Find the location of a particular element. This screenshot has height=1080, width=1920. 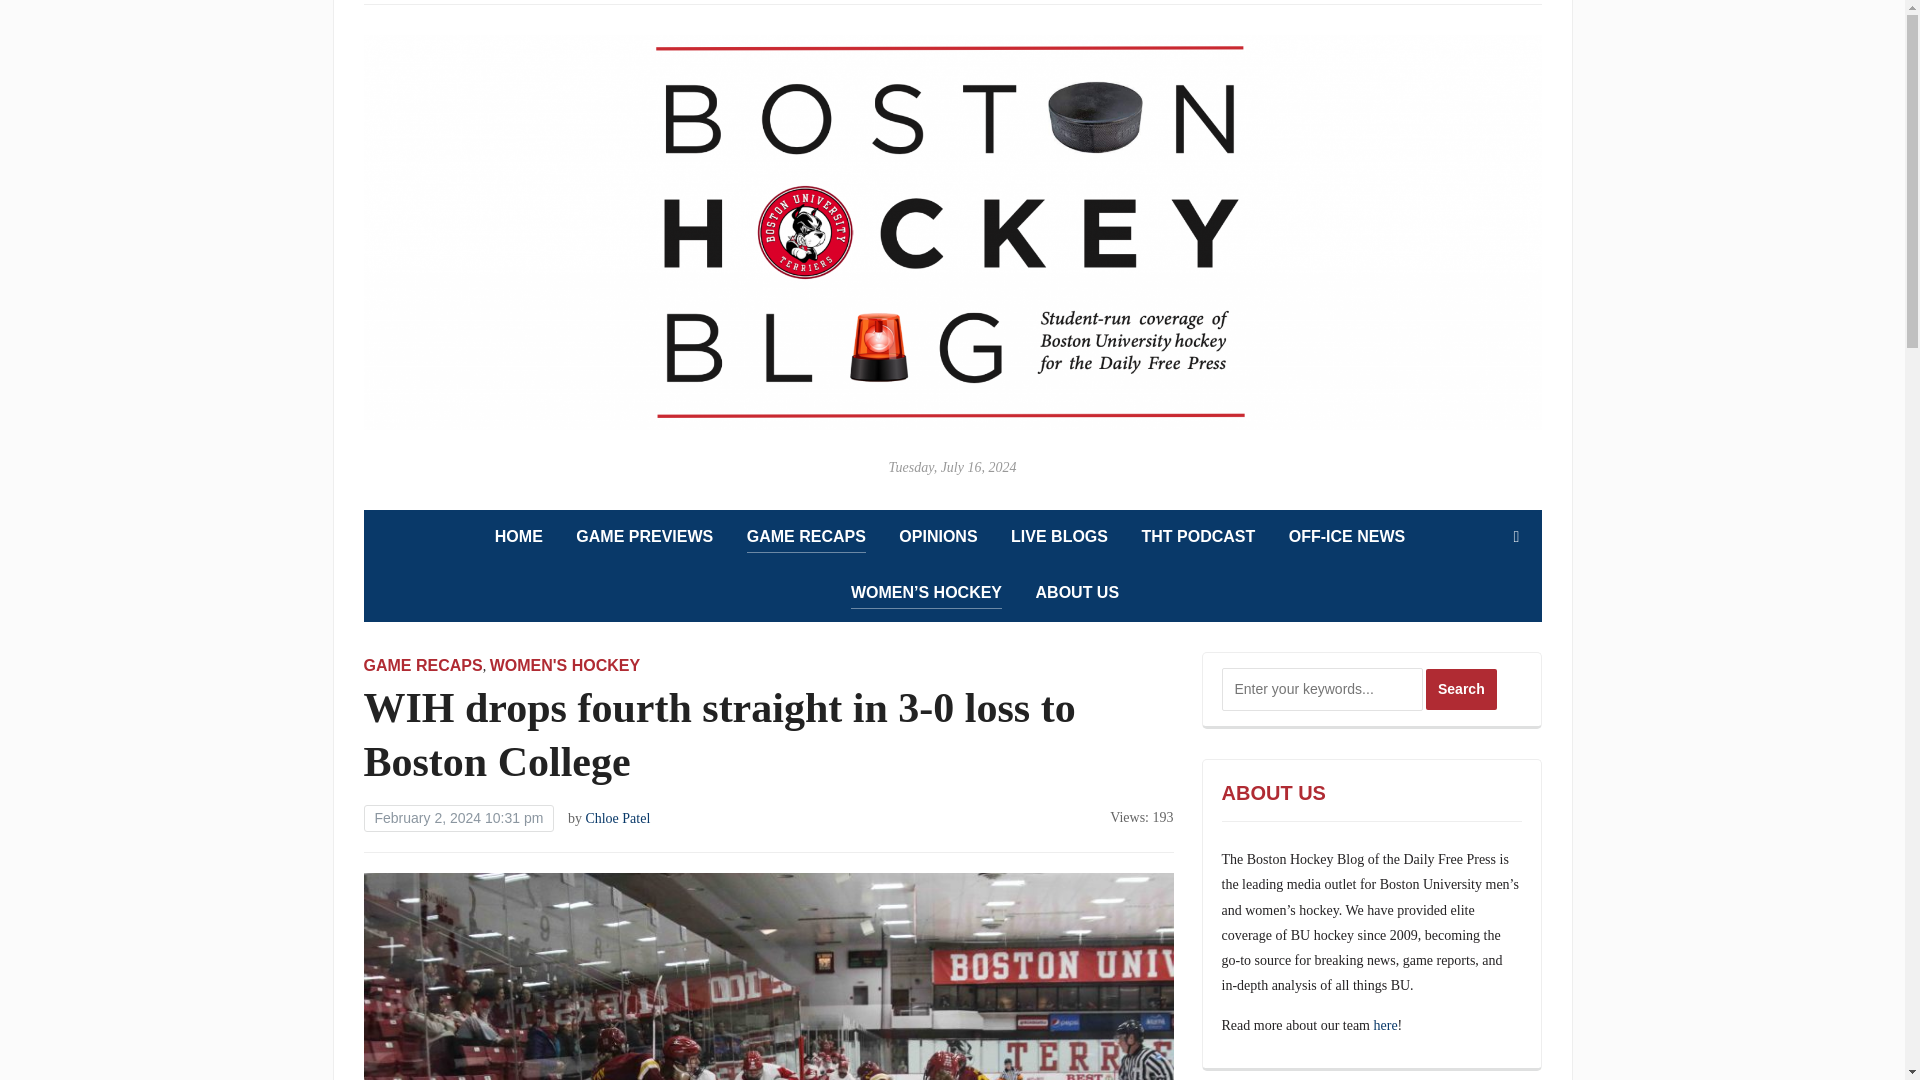

Chloe Patel is located at coordinates (618, 818).